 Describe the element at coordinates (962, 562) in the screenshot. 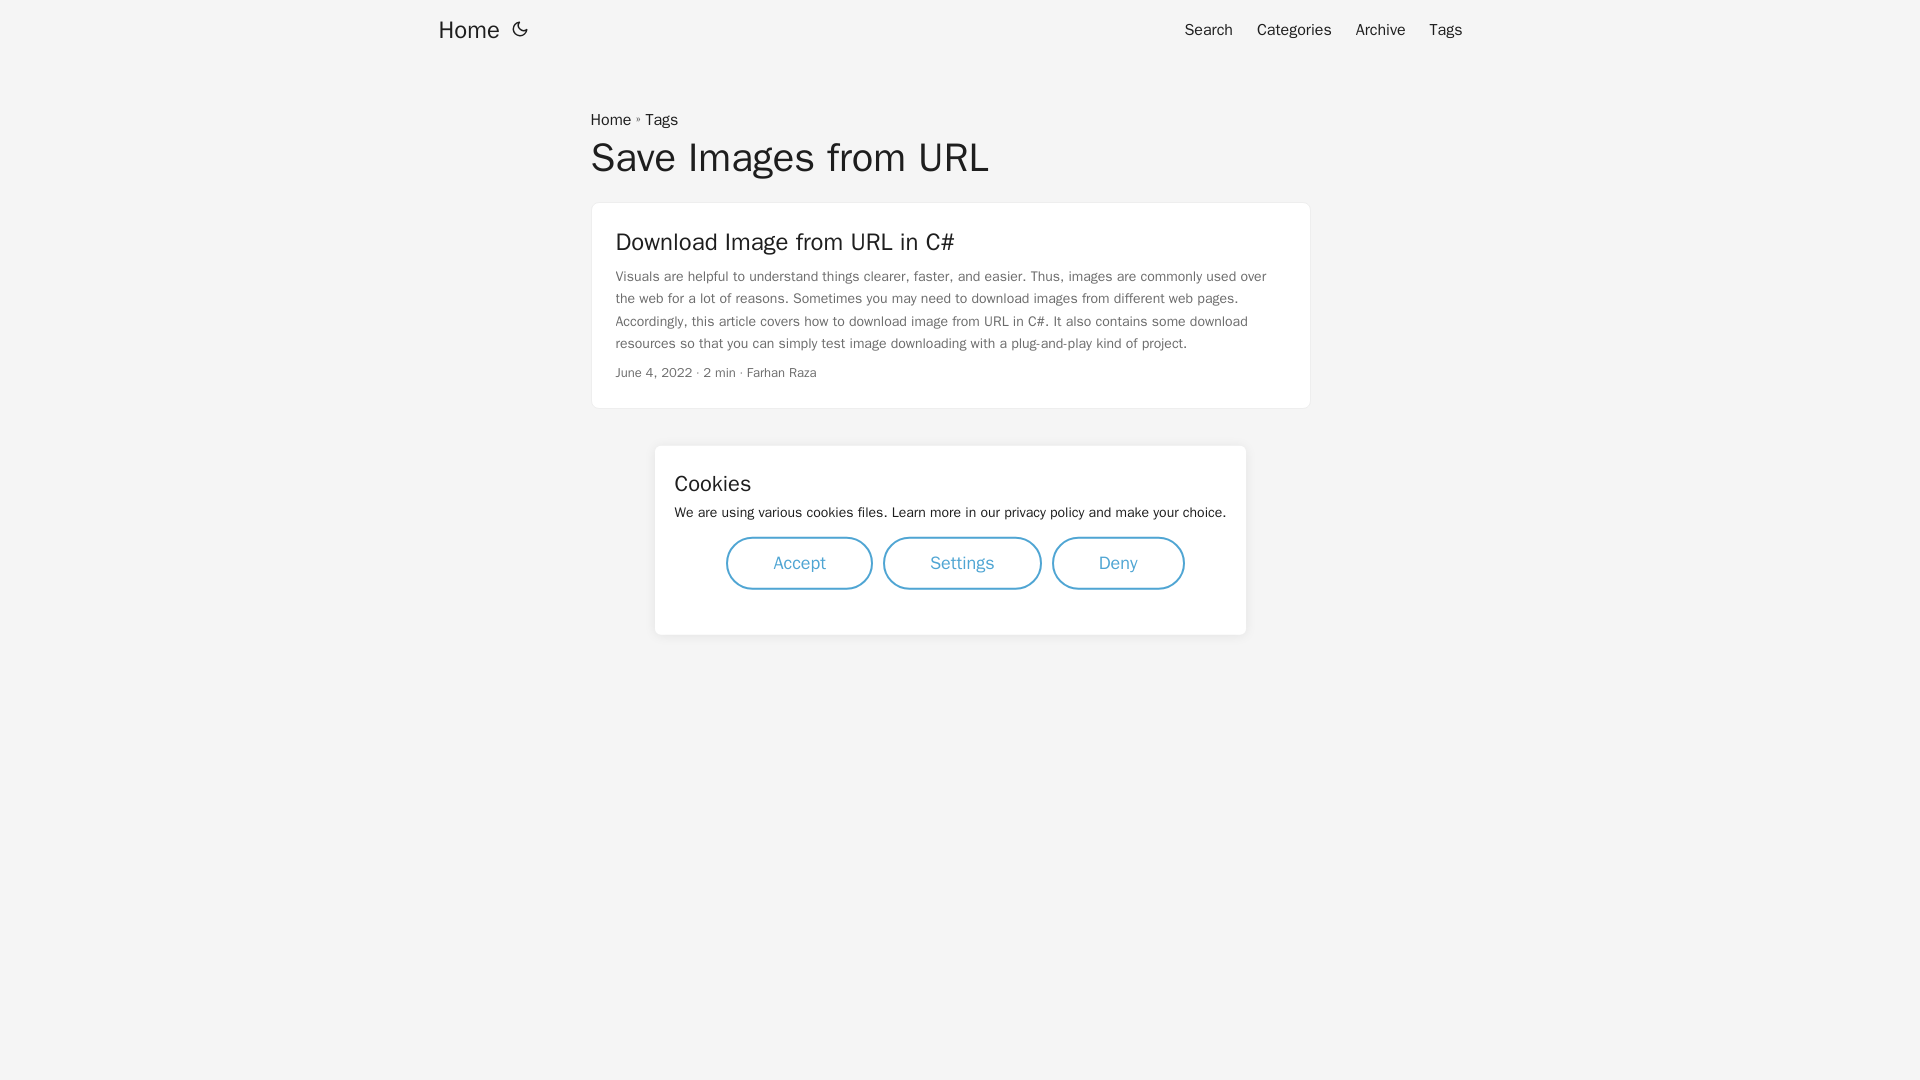

I see `Settings` at that location.